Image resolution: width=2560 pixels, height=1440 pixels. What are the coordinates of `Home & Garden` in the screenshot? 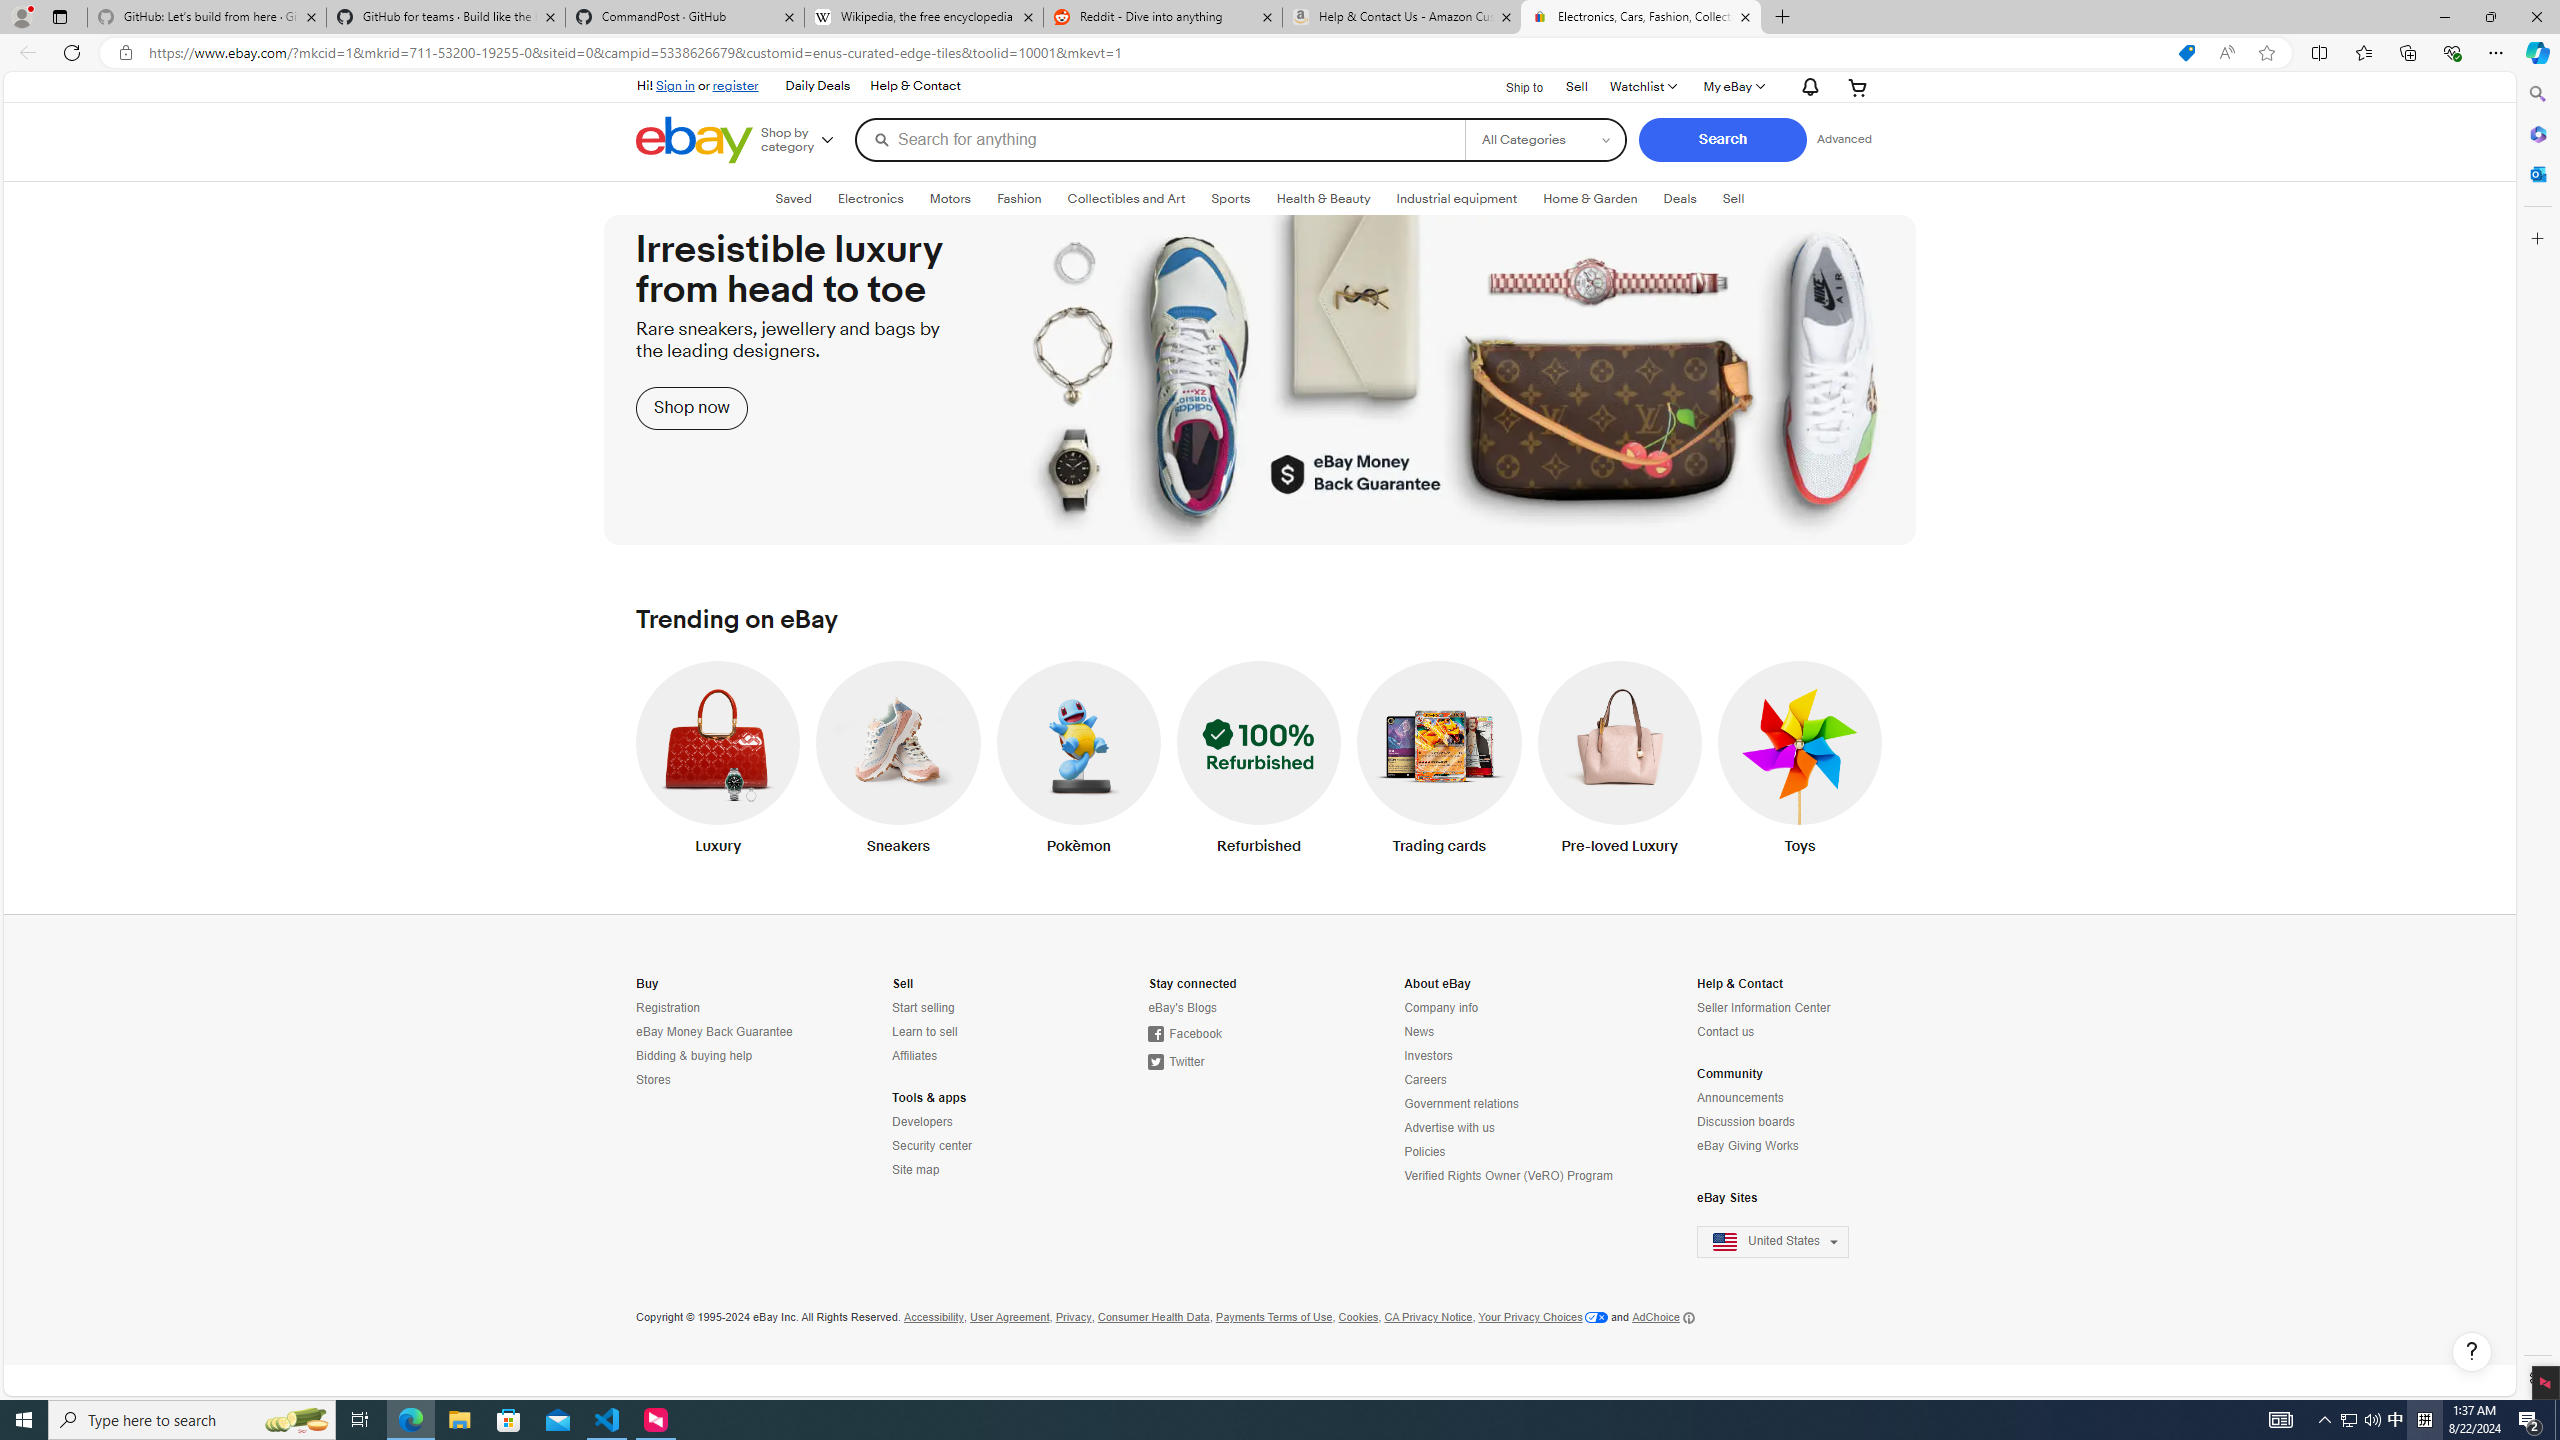 It's located at (1590, 199).